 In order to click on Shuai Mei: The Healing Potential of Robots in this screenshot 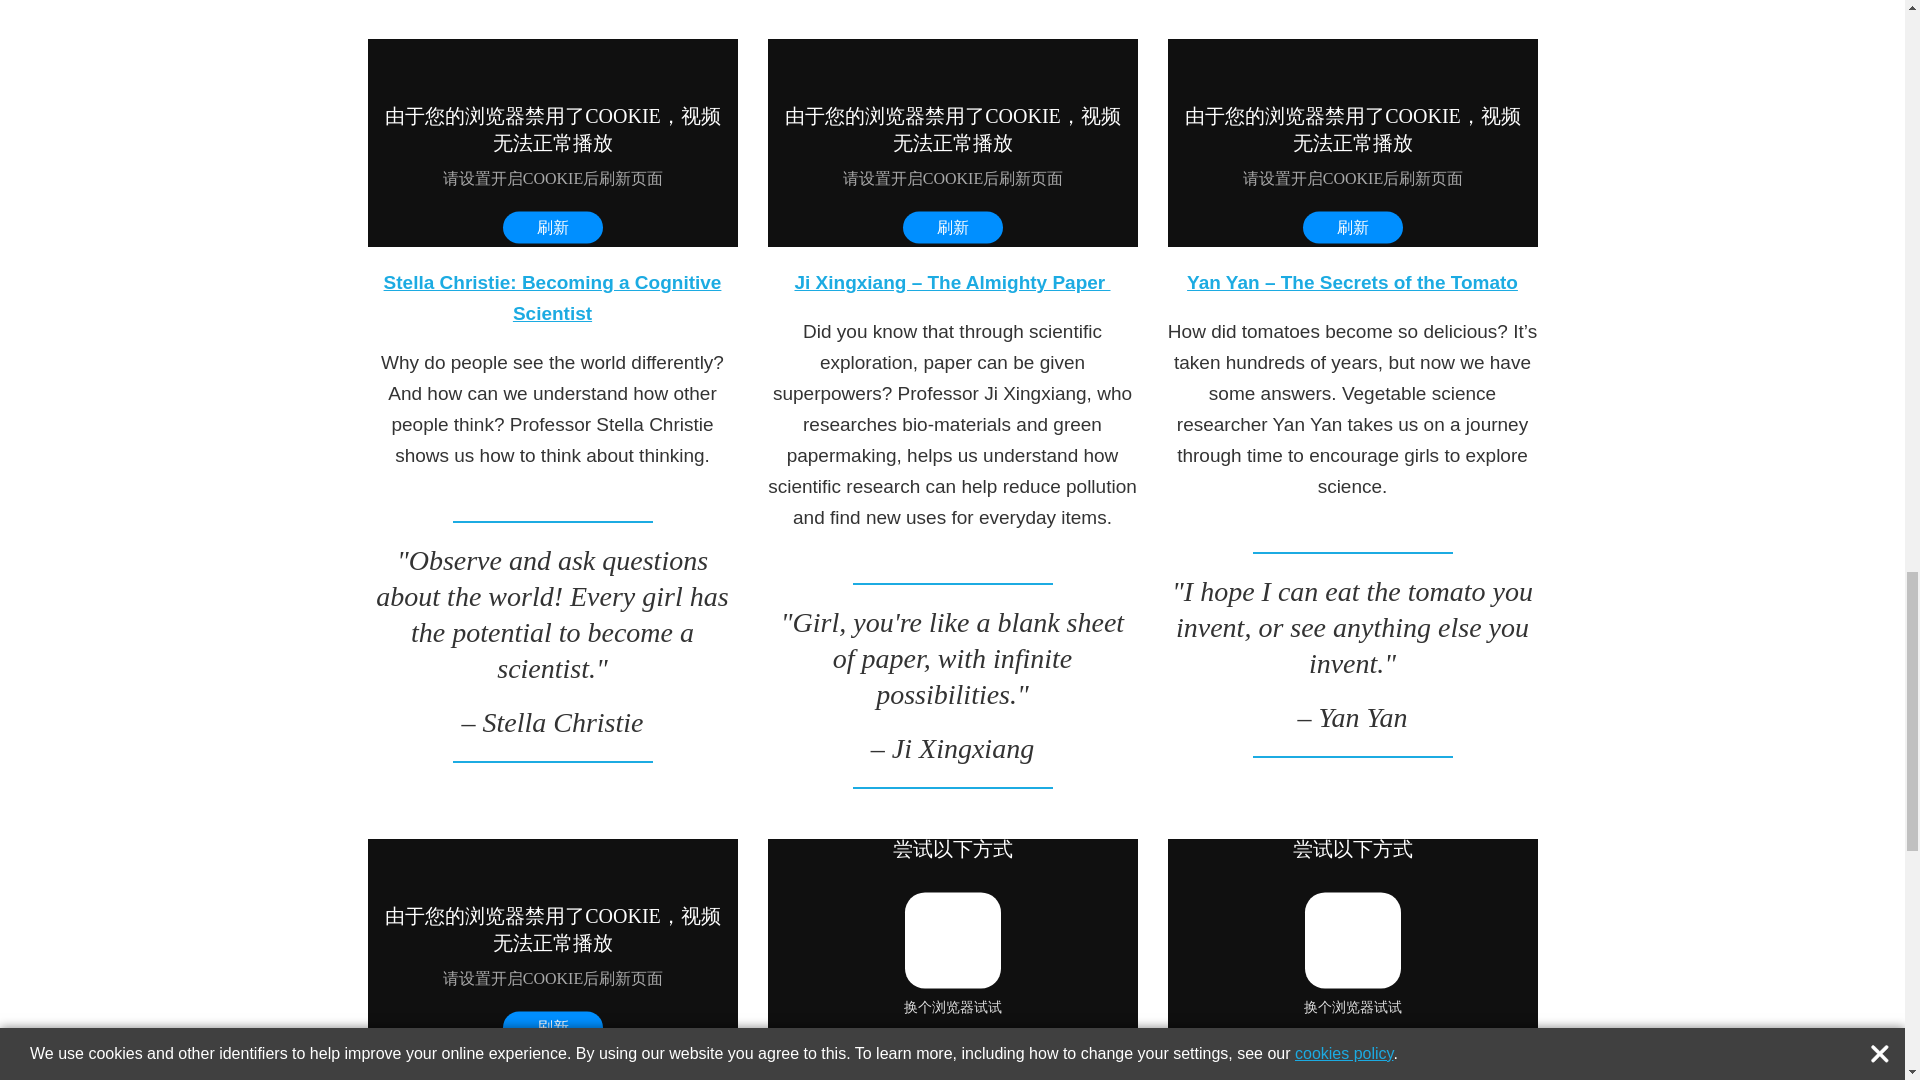, I will do `click(952, 1076)`.